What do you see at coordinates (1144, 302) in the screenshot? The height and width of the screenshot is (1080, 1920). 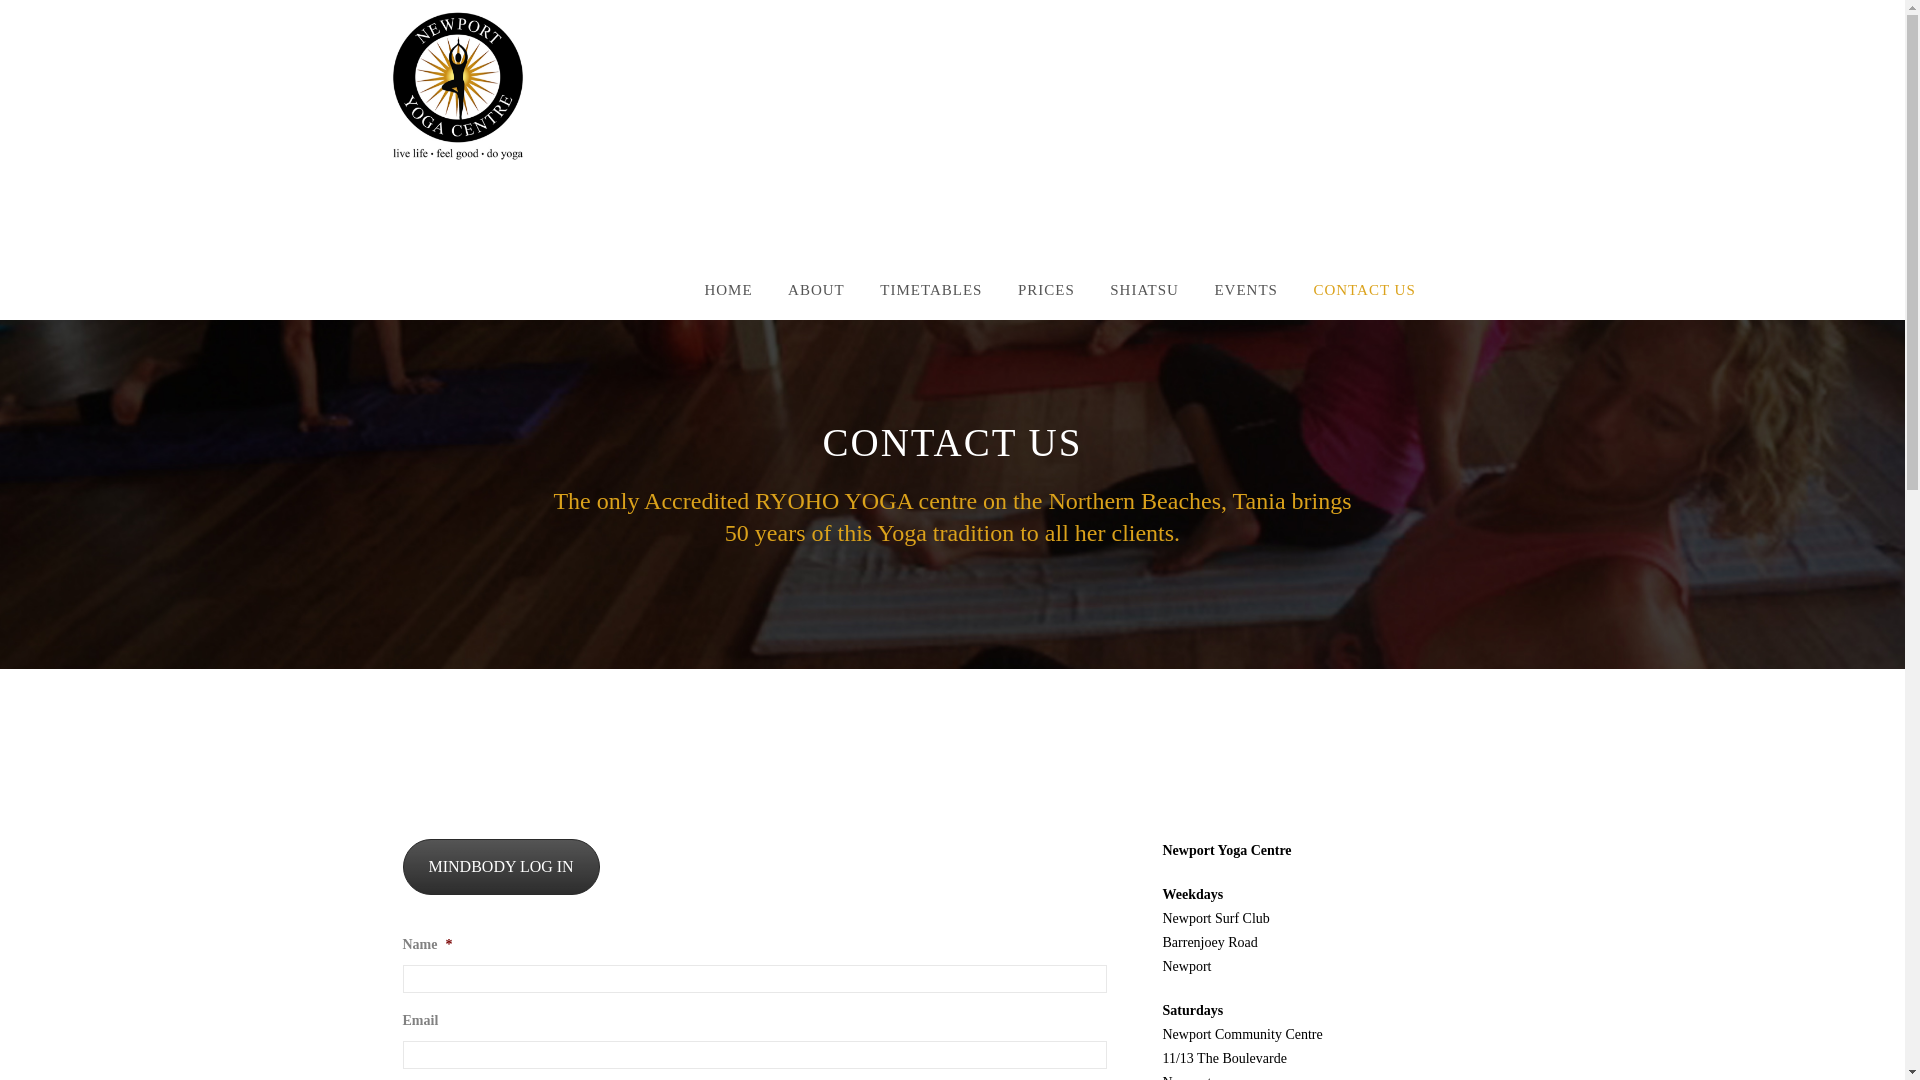 I see `SHIATSU` at bounding box center [1144, 302].